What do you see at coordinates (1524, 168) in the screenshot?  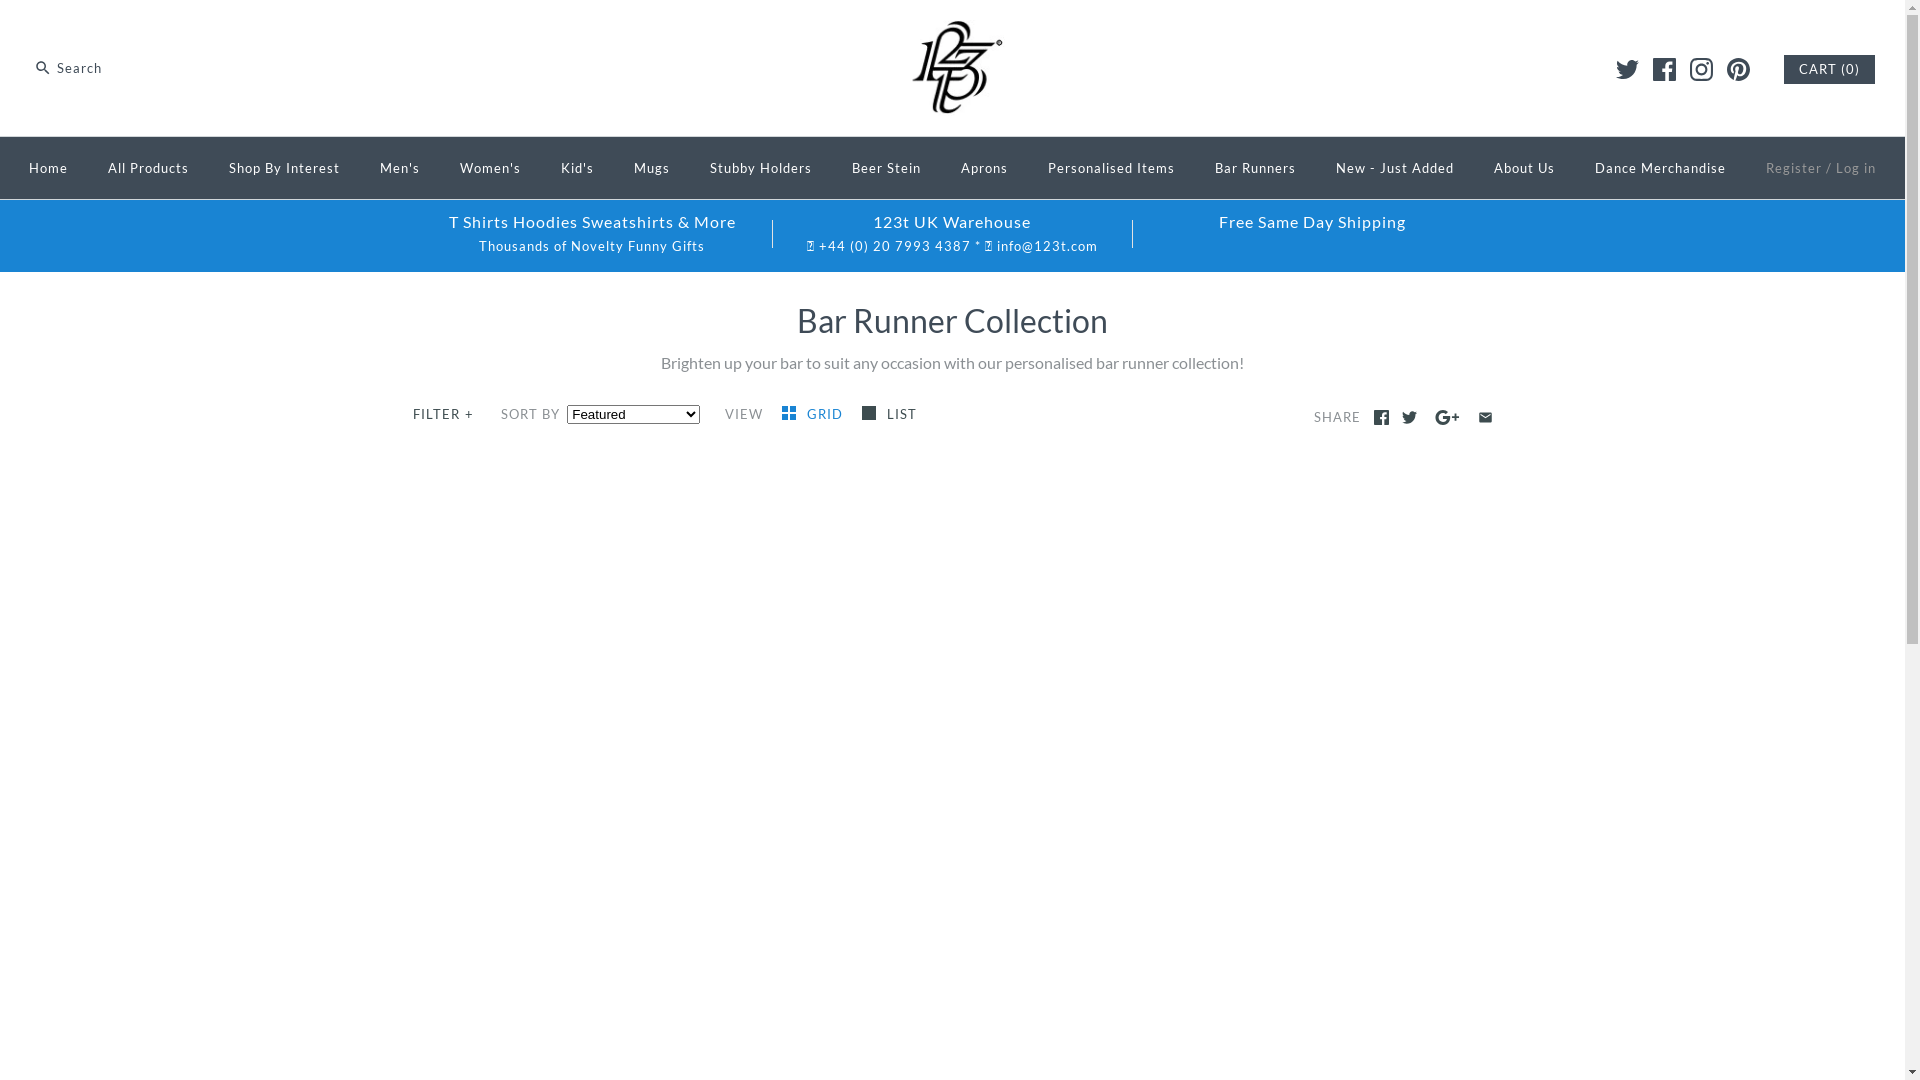 I see `About Us` at bounding box center [1524, 168].